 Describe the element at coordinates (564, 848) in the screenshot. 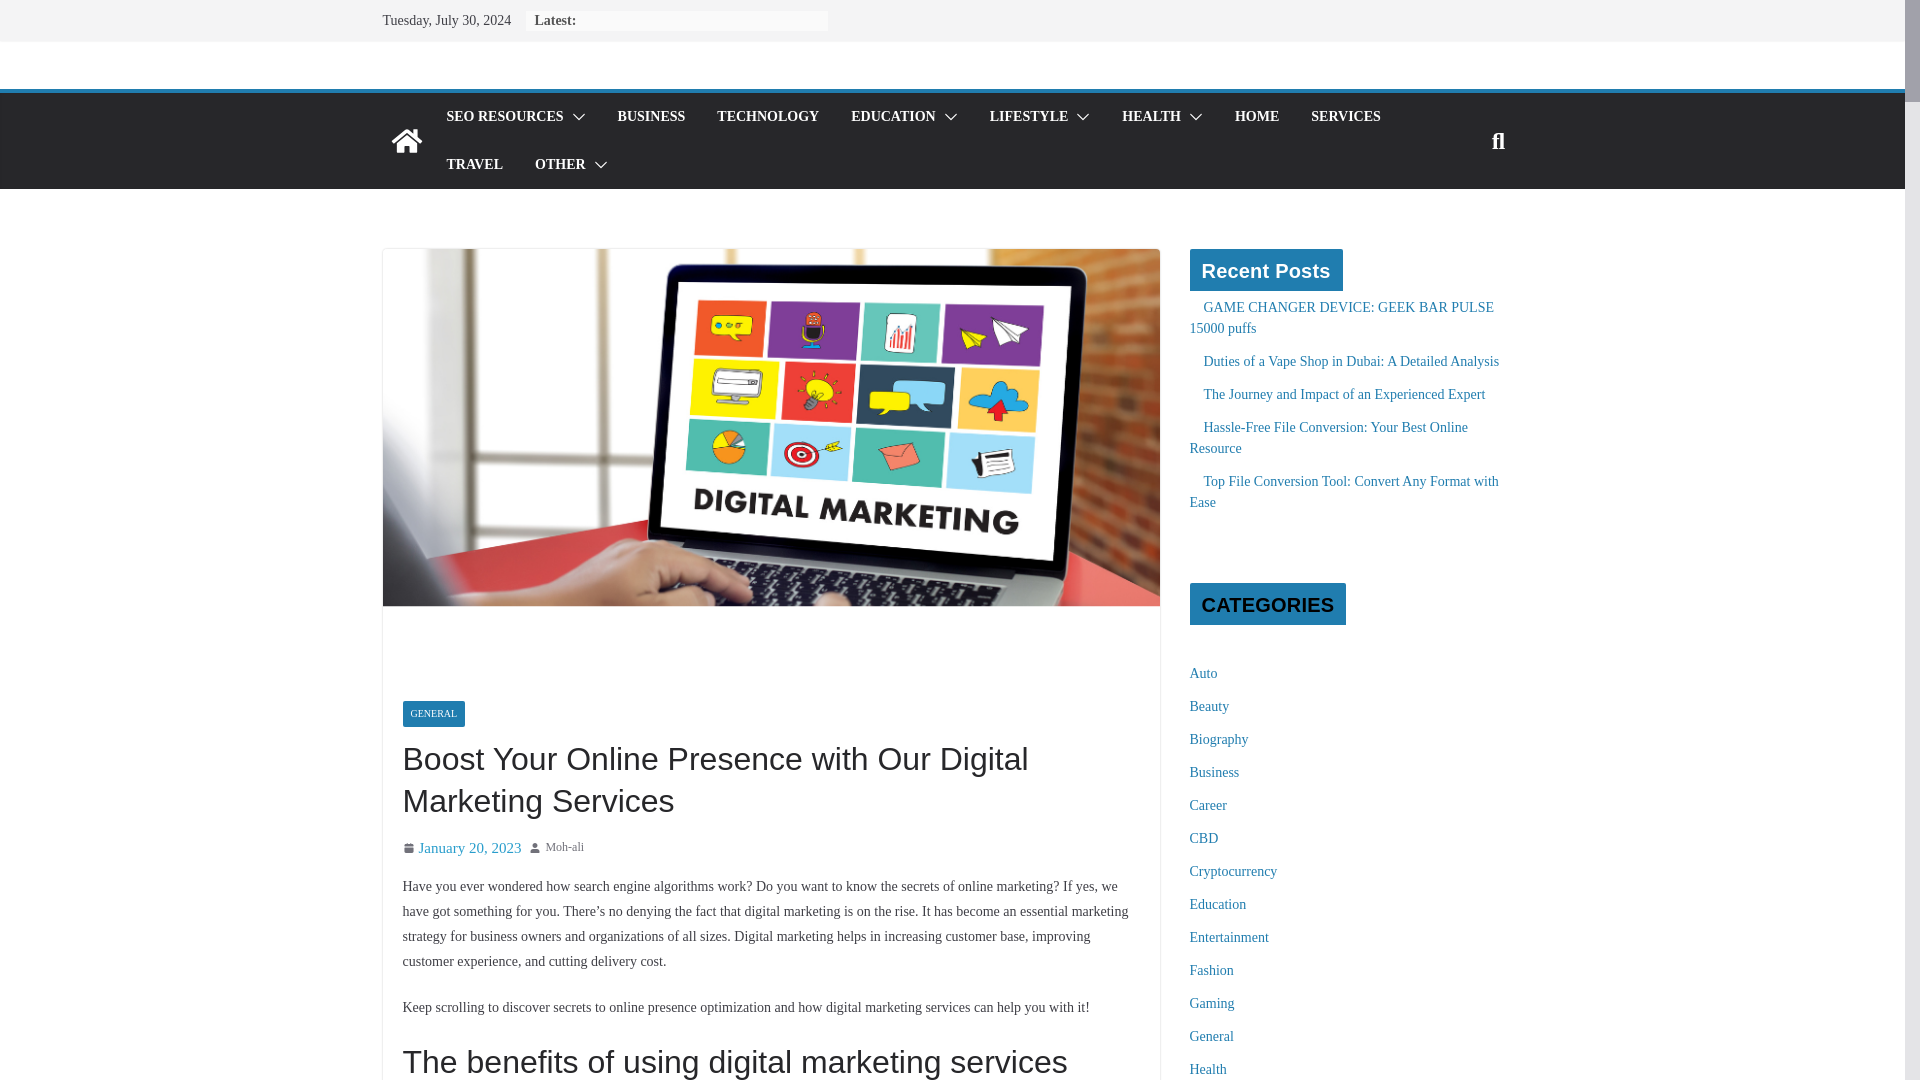

I see `Moh-ali` at that location.